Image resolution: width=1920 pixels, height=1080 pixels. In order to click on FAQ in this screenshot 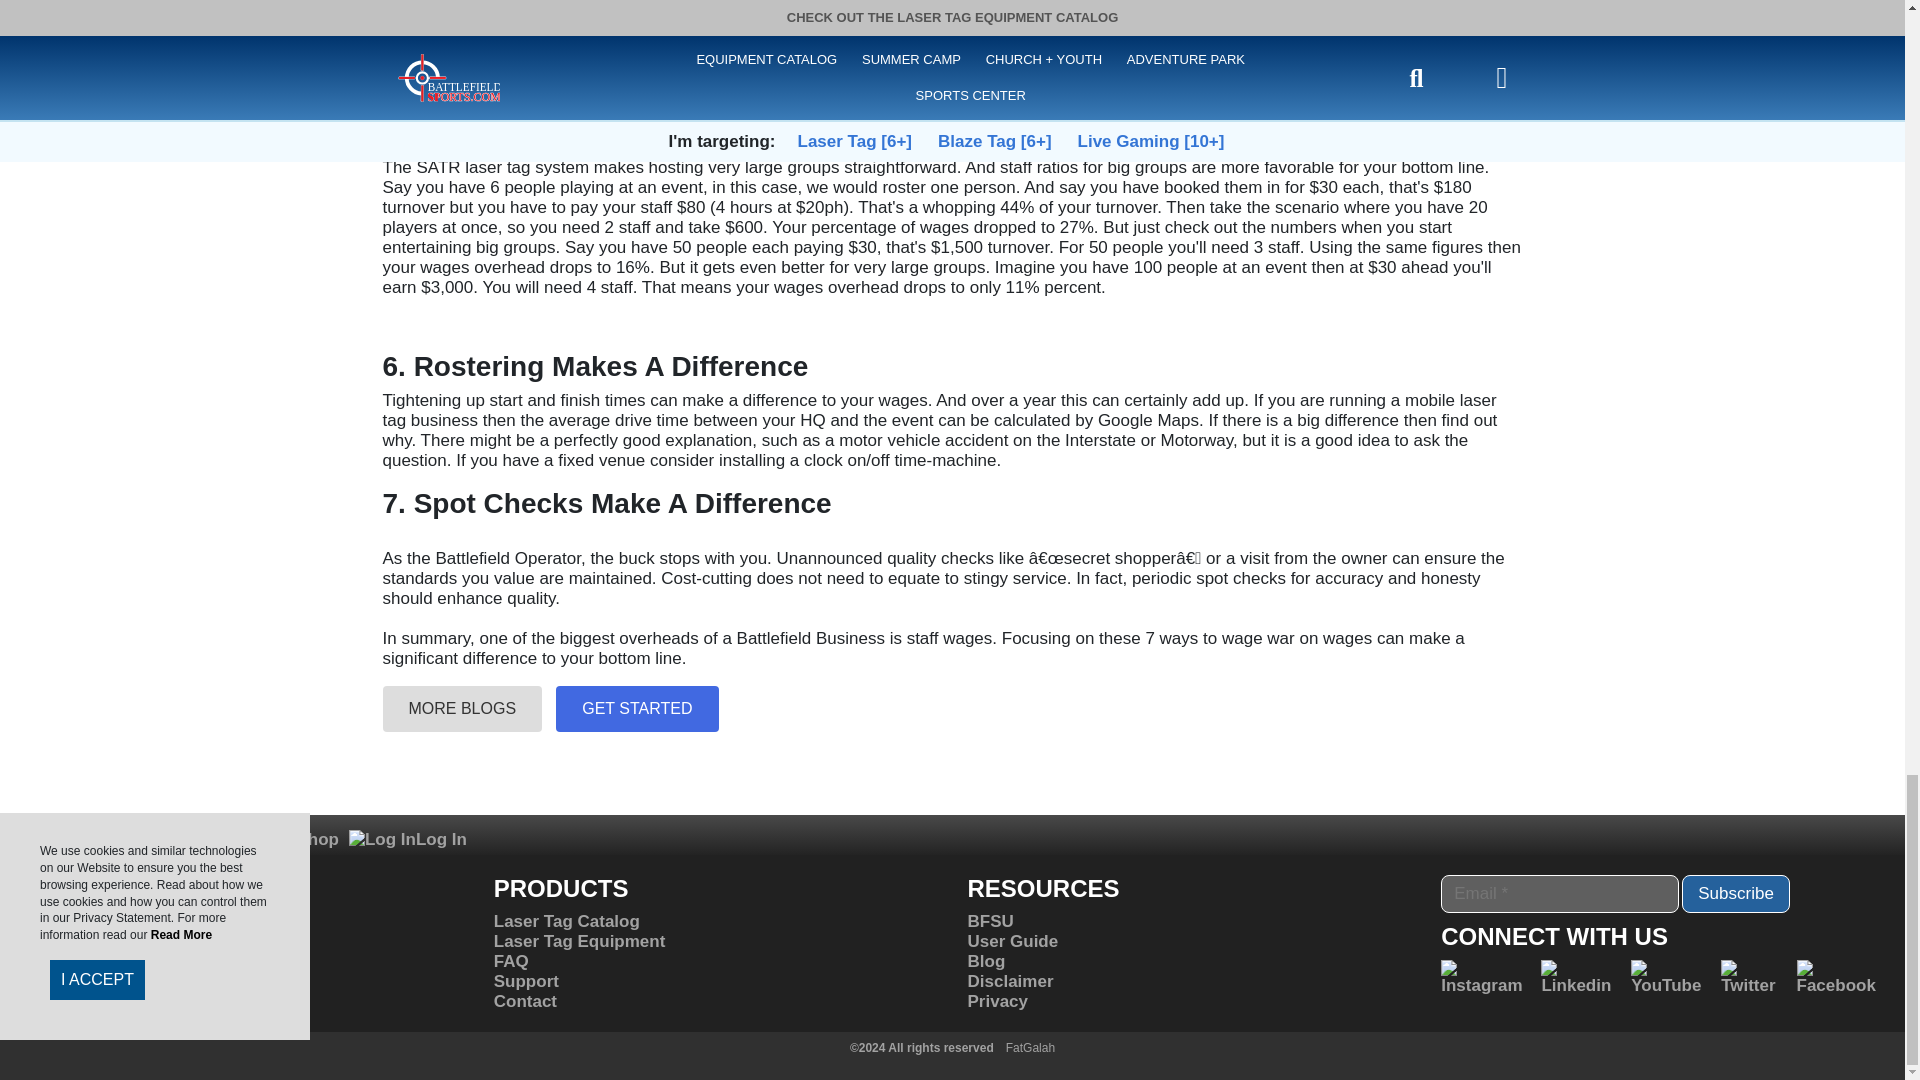, I will do `click(511, 960)`.